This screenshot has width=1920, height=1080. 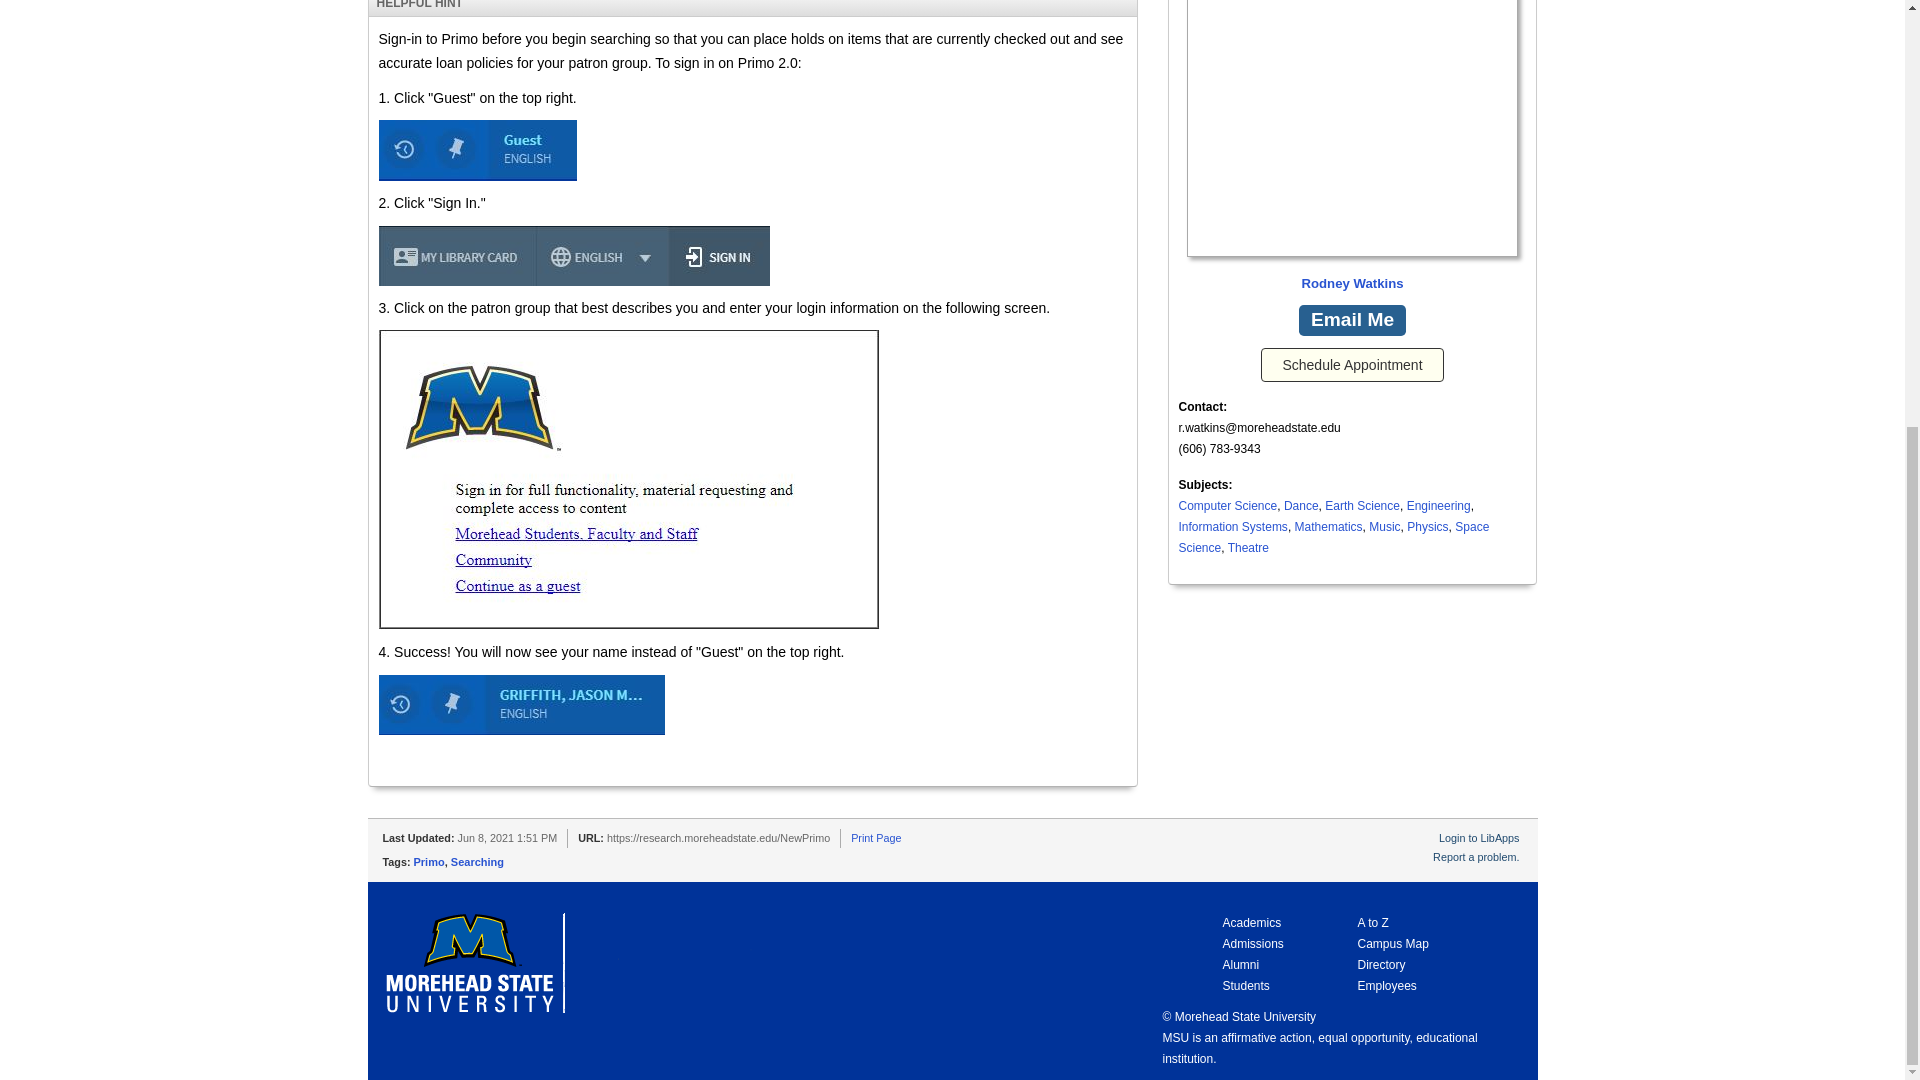 I want to click on Students, so click(x=1215, y=985).